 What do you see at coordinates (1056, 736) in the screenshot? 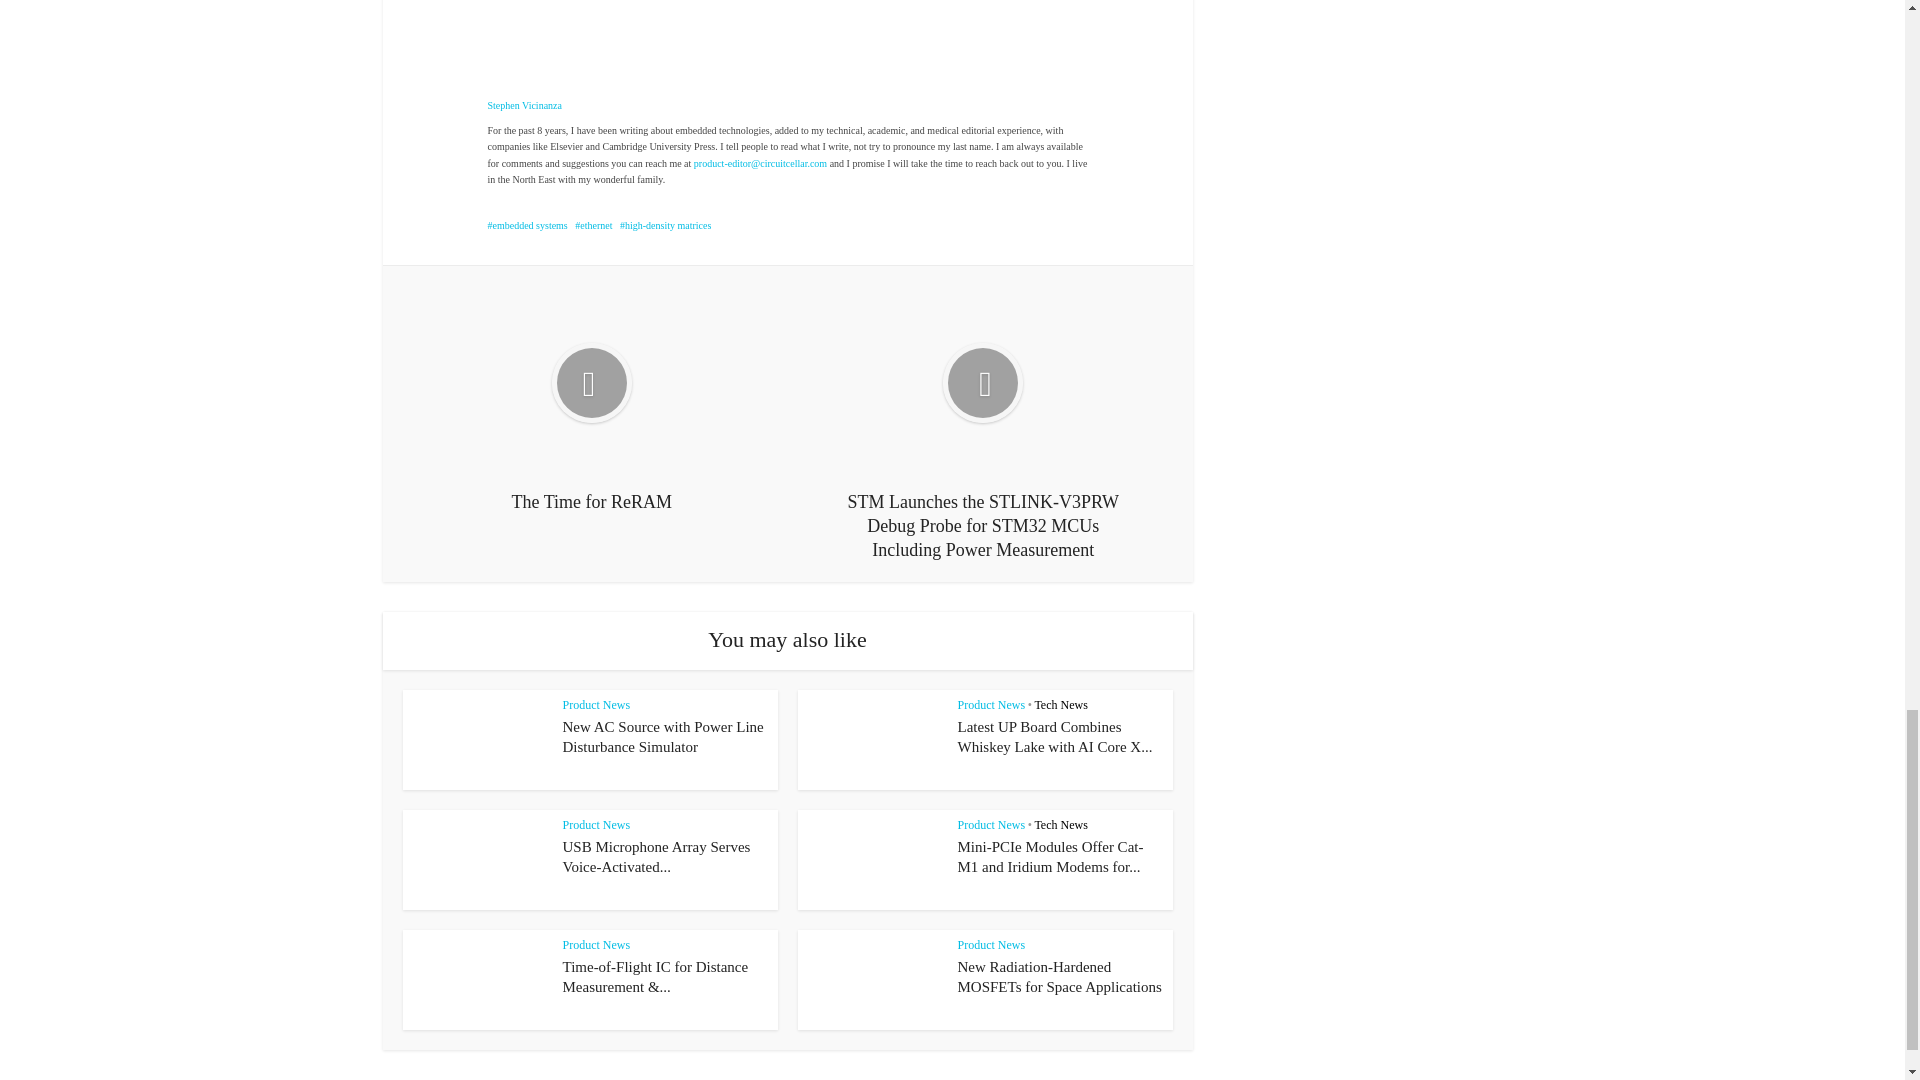
I see `Latest UP Board Combines Whiskey Lake with AI Core X Modules` at bounding box center [1056, 736].